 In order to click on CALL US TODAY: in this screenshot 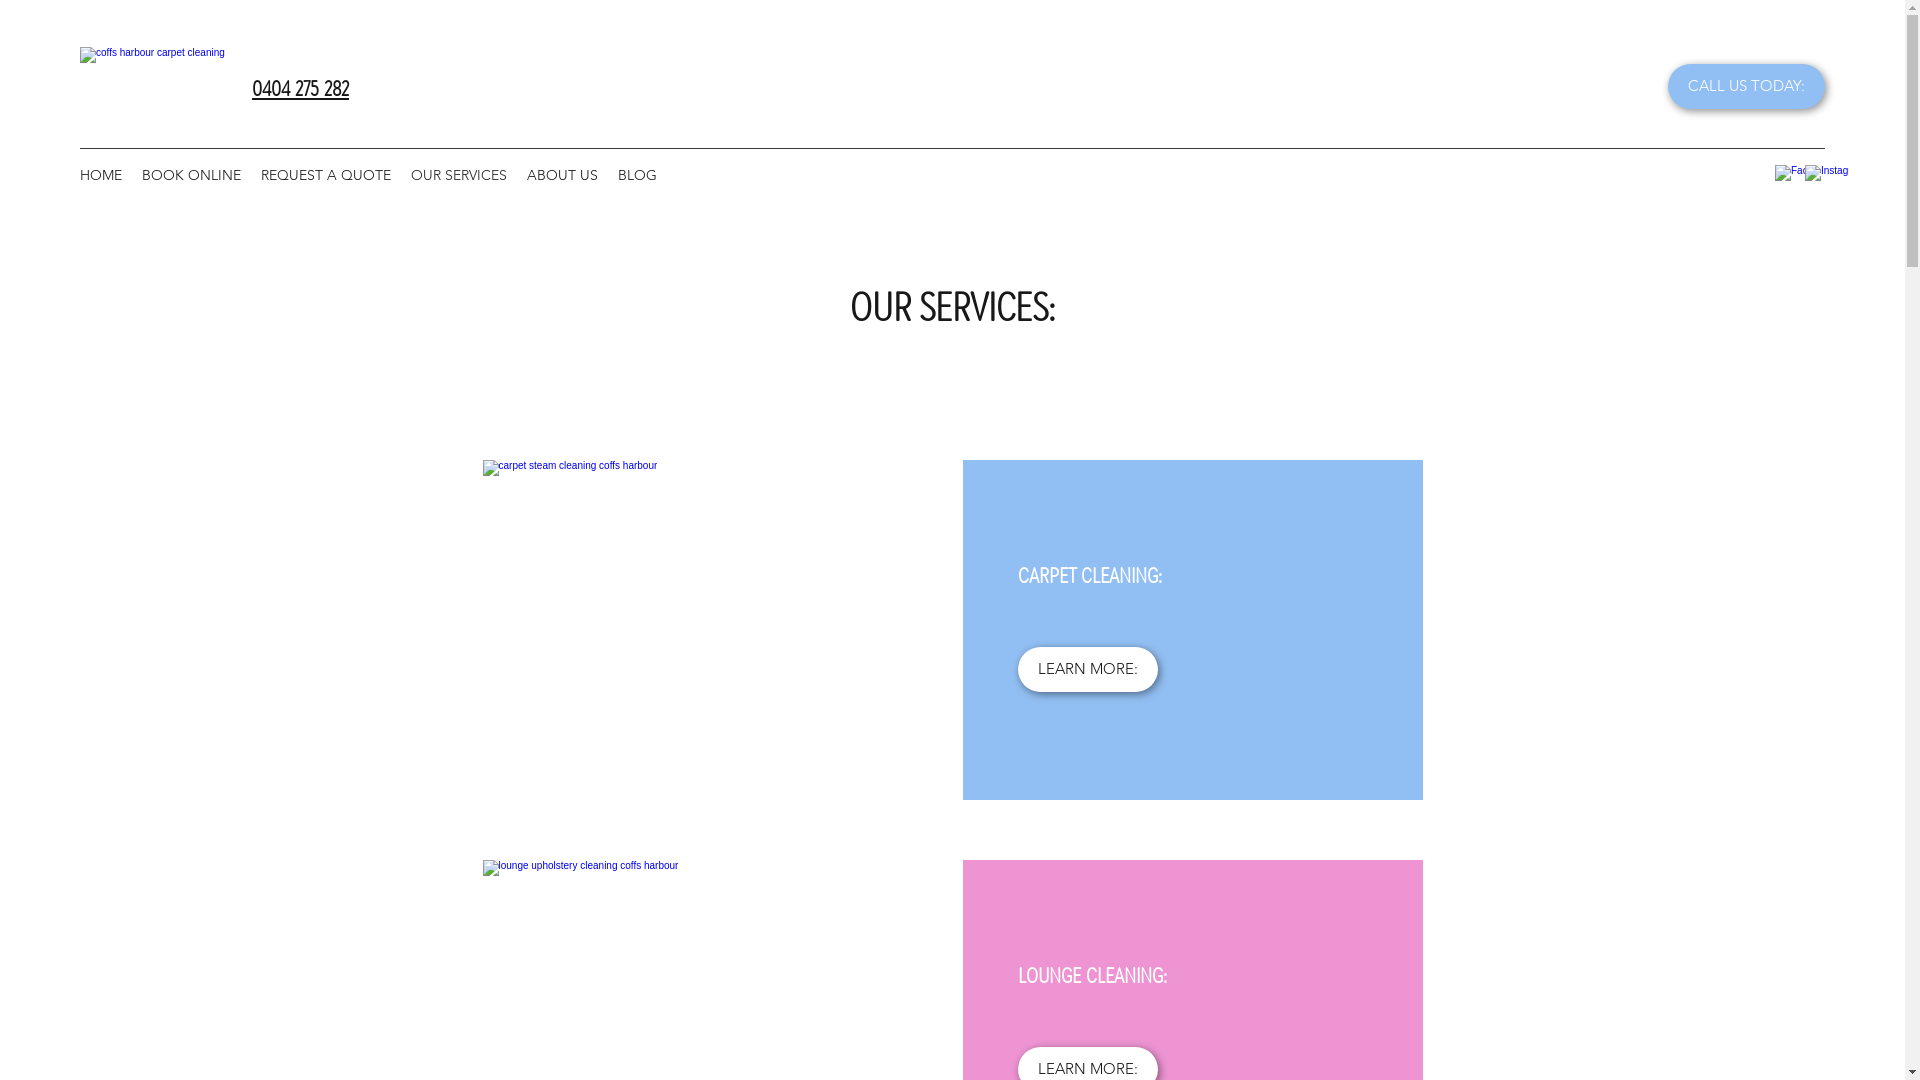, I will do `click(1746, 86)`.